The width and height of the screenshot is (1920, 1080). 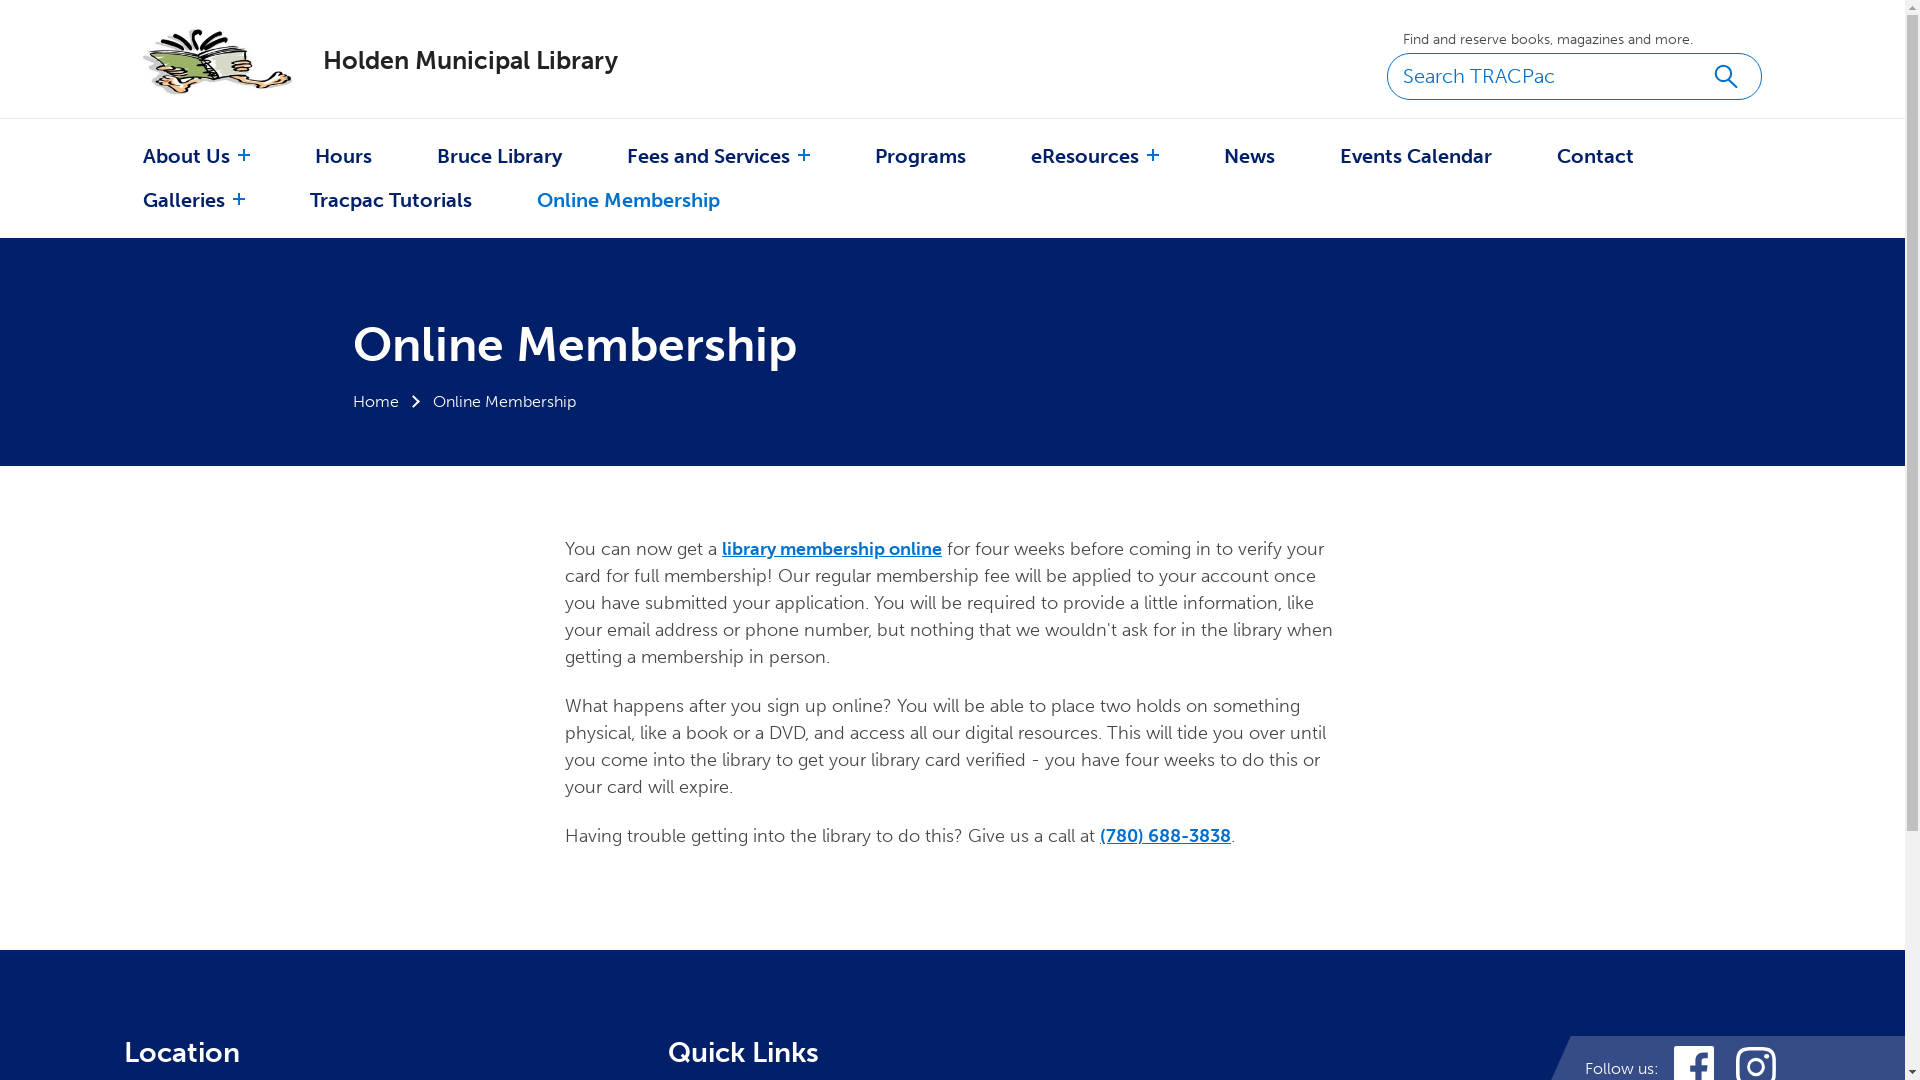 I want to click on Home, so click(x=375, y=402).